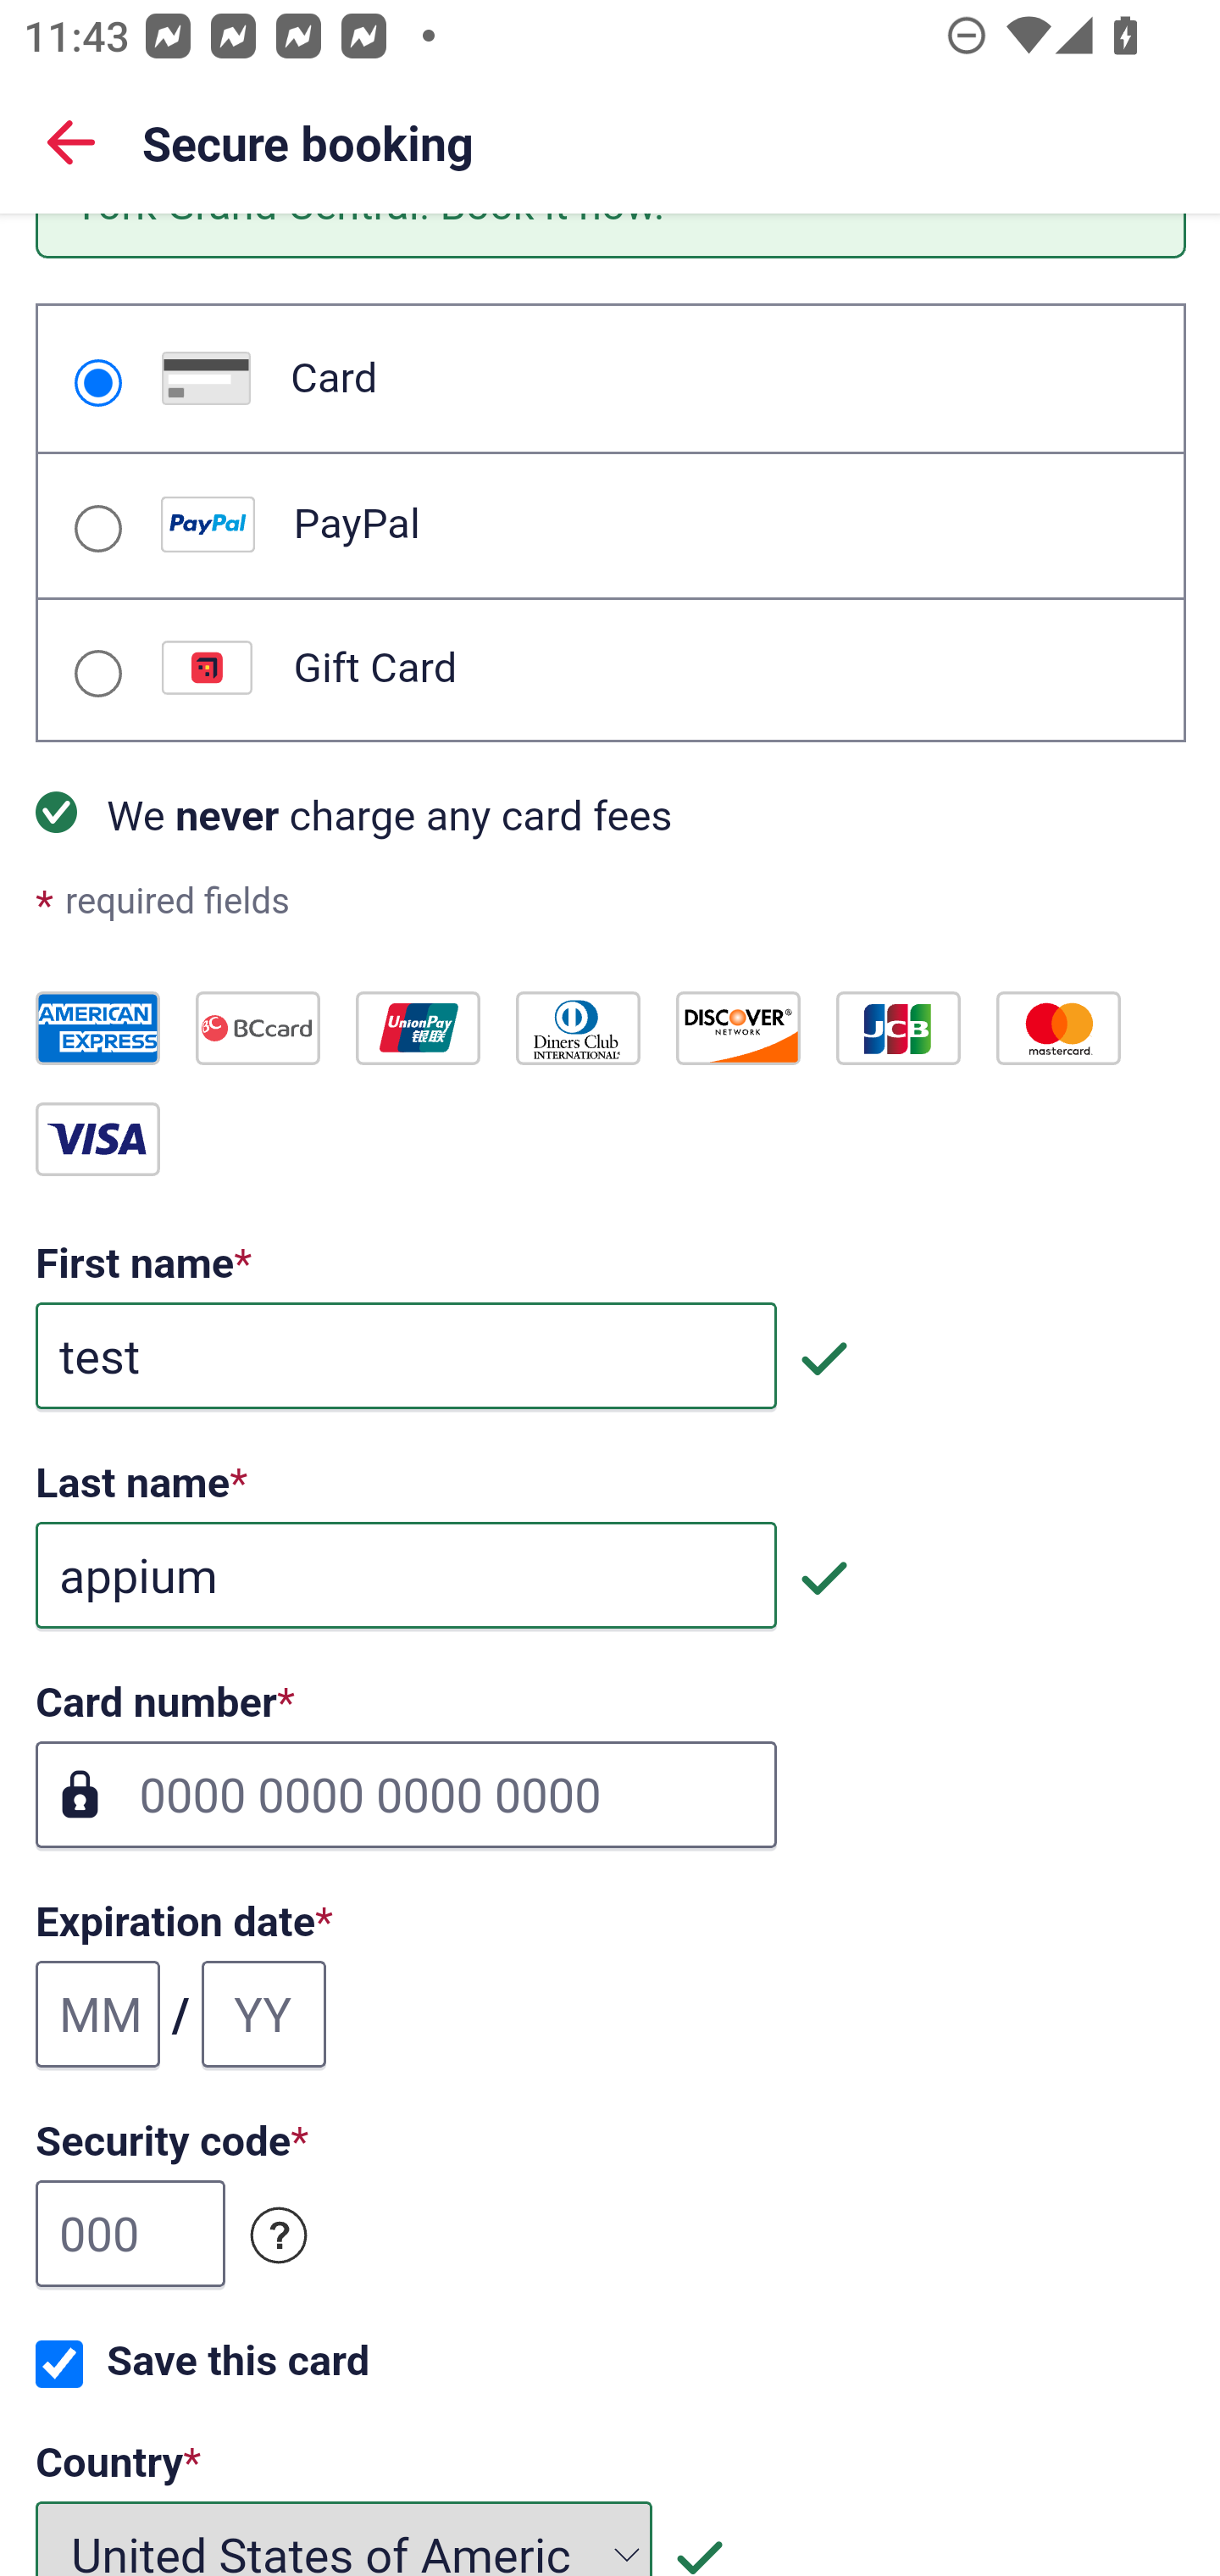 This screenshot has height=2576, width=1220. Describe the element at coordinates (97, 529) in the screenshot. I see `PayPal` at that location.